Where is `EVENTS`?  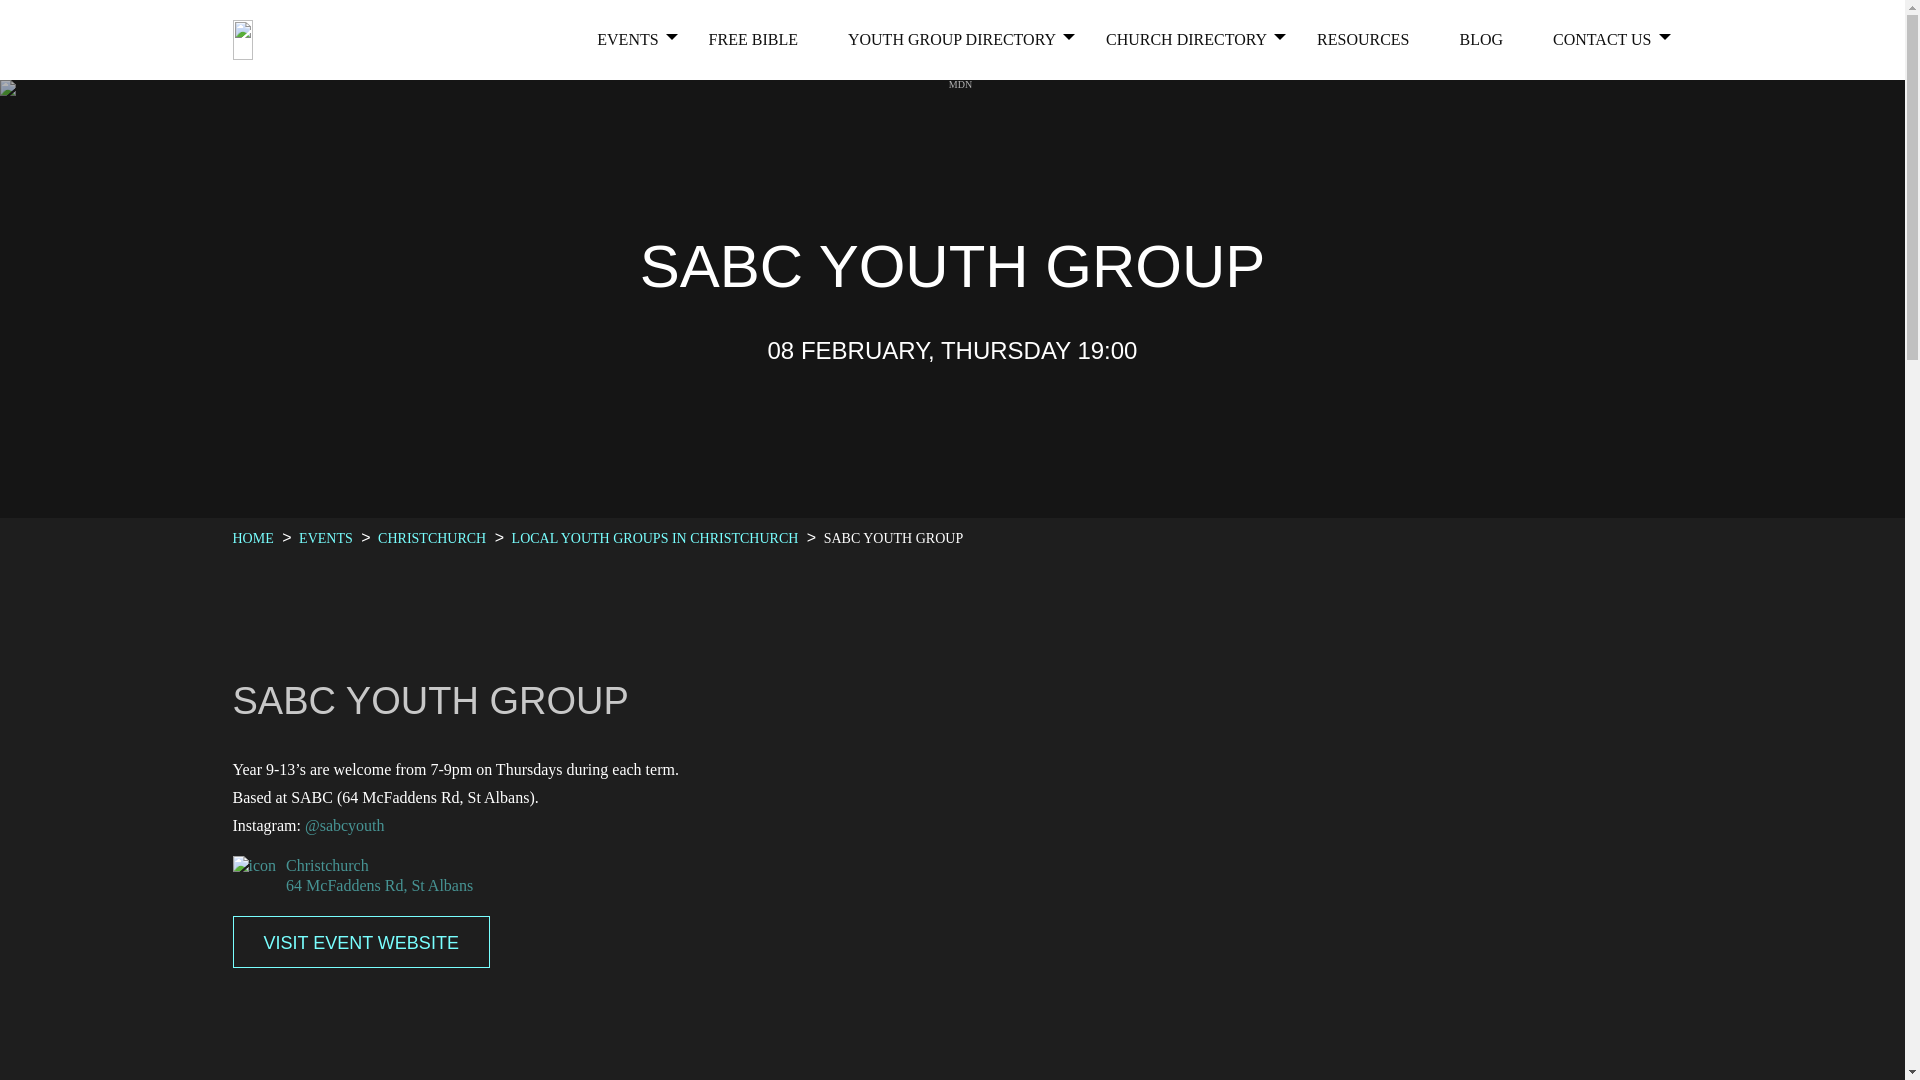
EVENTS is located at coordinates (628, 40).